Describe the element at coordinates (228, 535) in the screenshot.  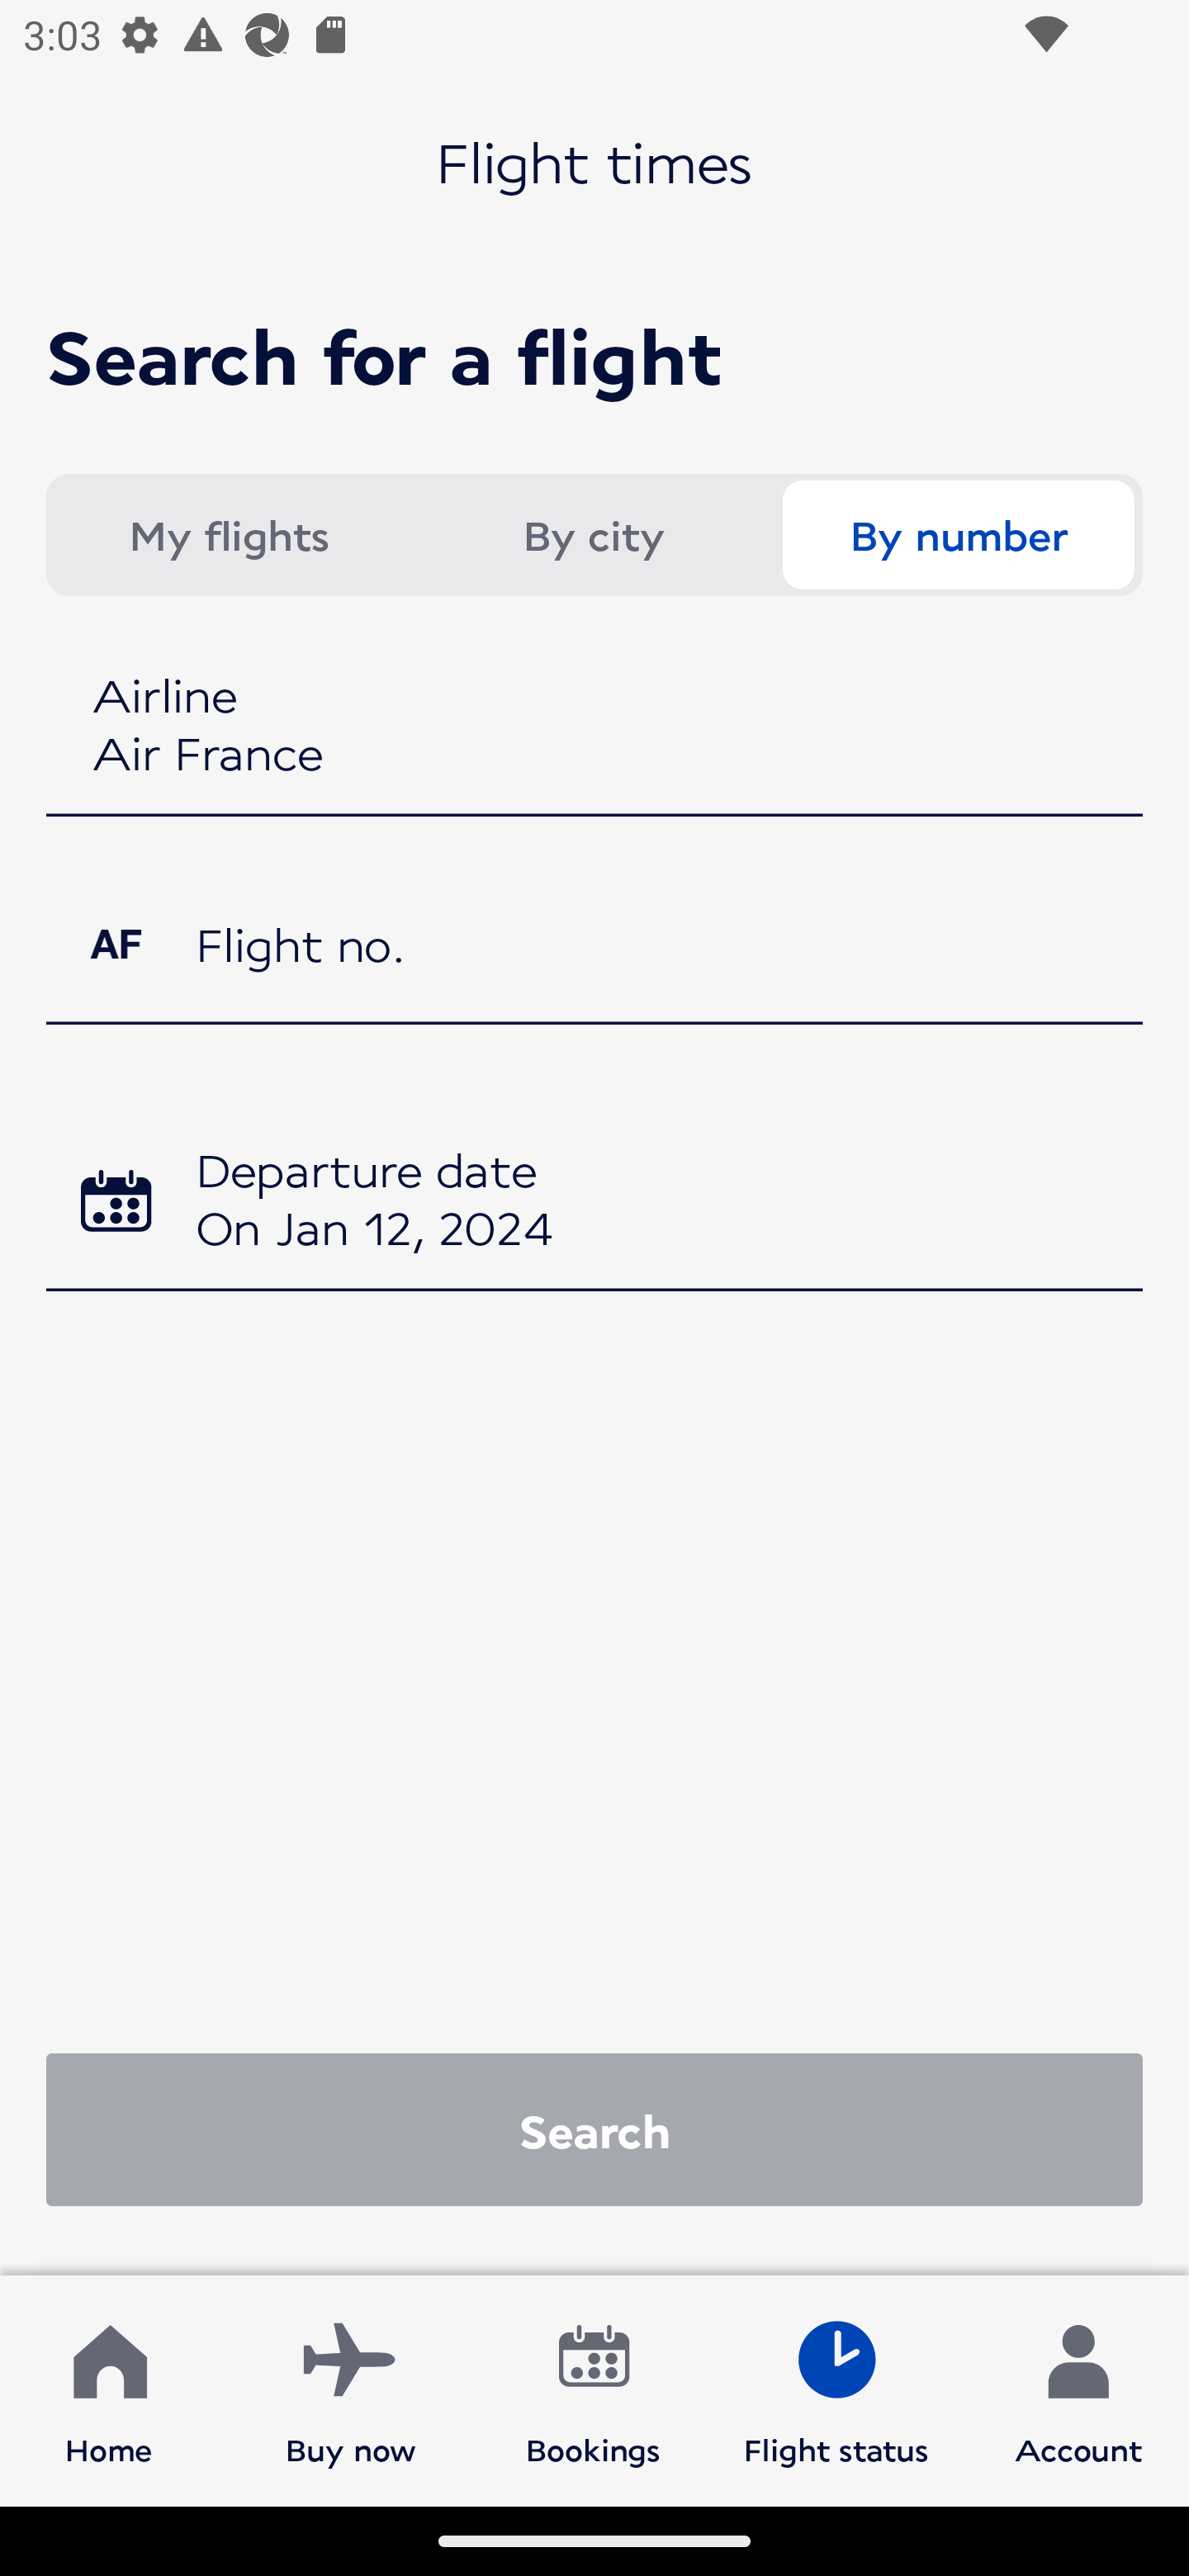
I see `My flights` at that location.